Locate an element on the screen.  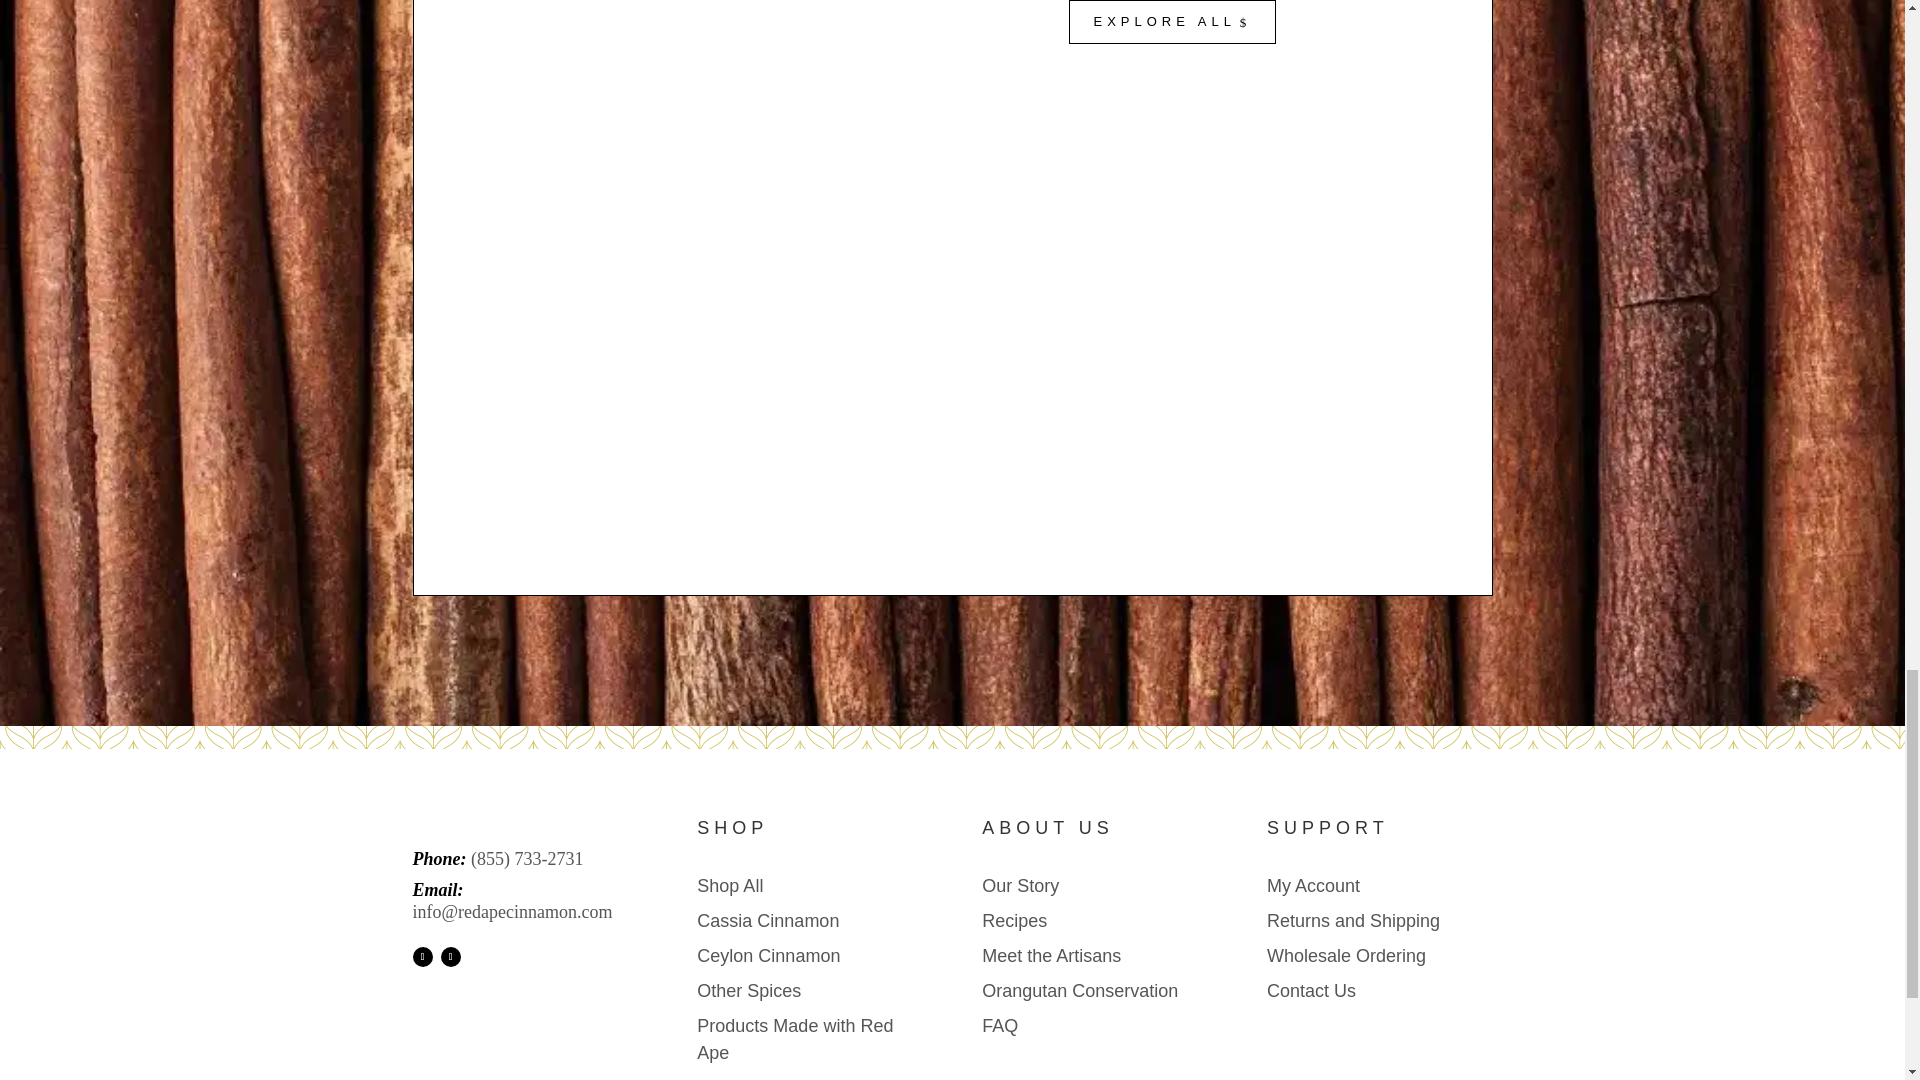
Follow on Facebook is located at coordinates (422, 956).